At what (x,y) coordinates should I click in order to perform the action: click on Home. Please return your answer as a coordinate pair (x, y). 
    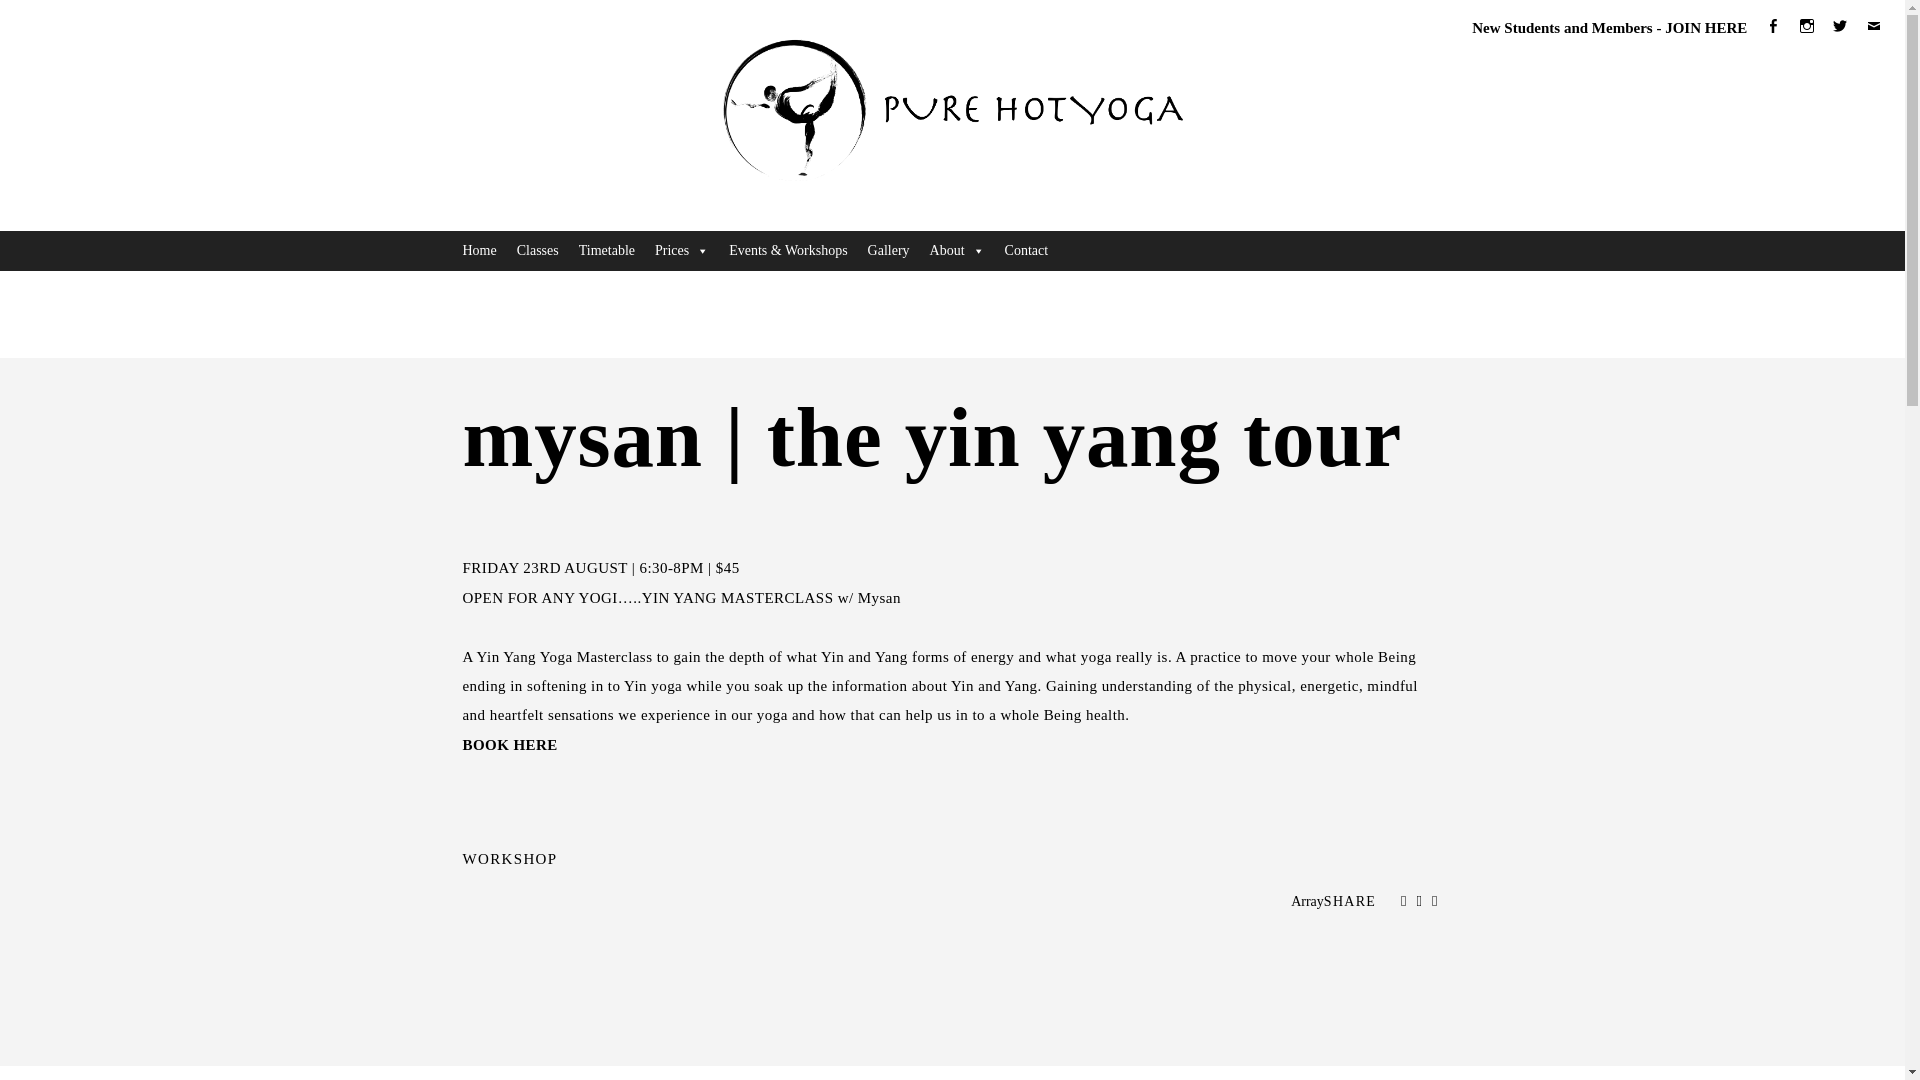
    Looking at the image, I should click on (478, 251).